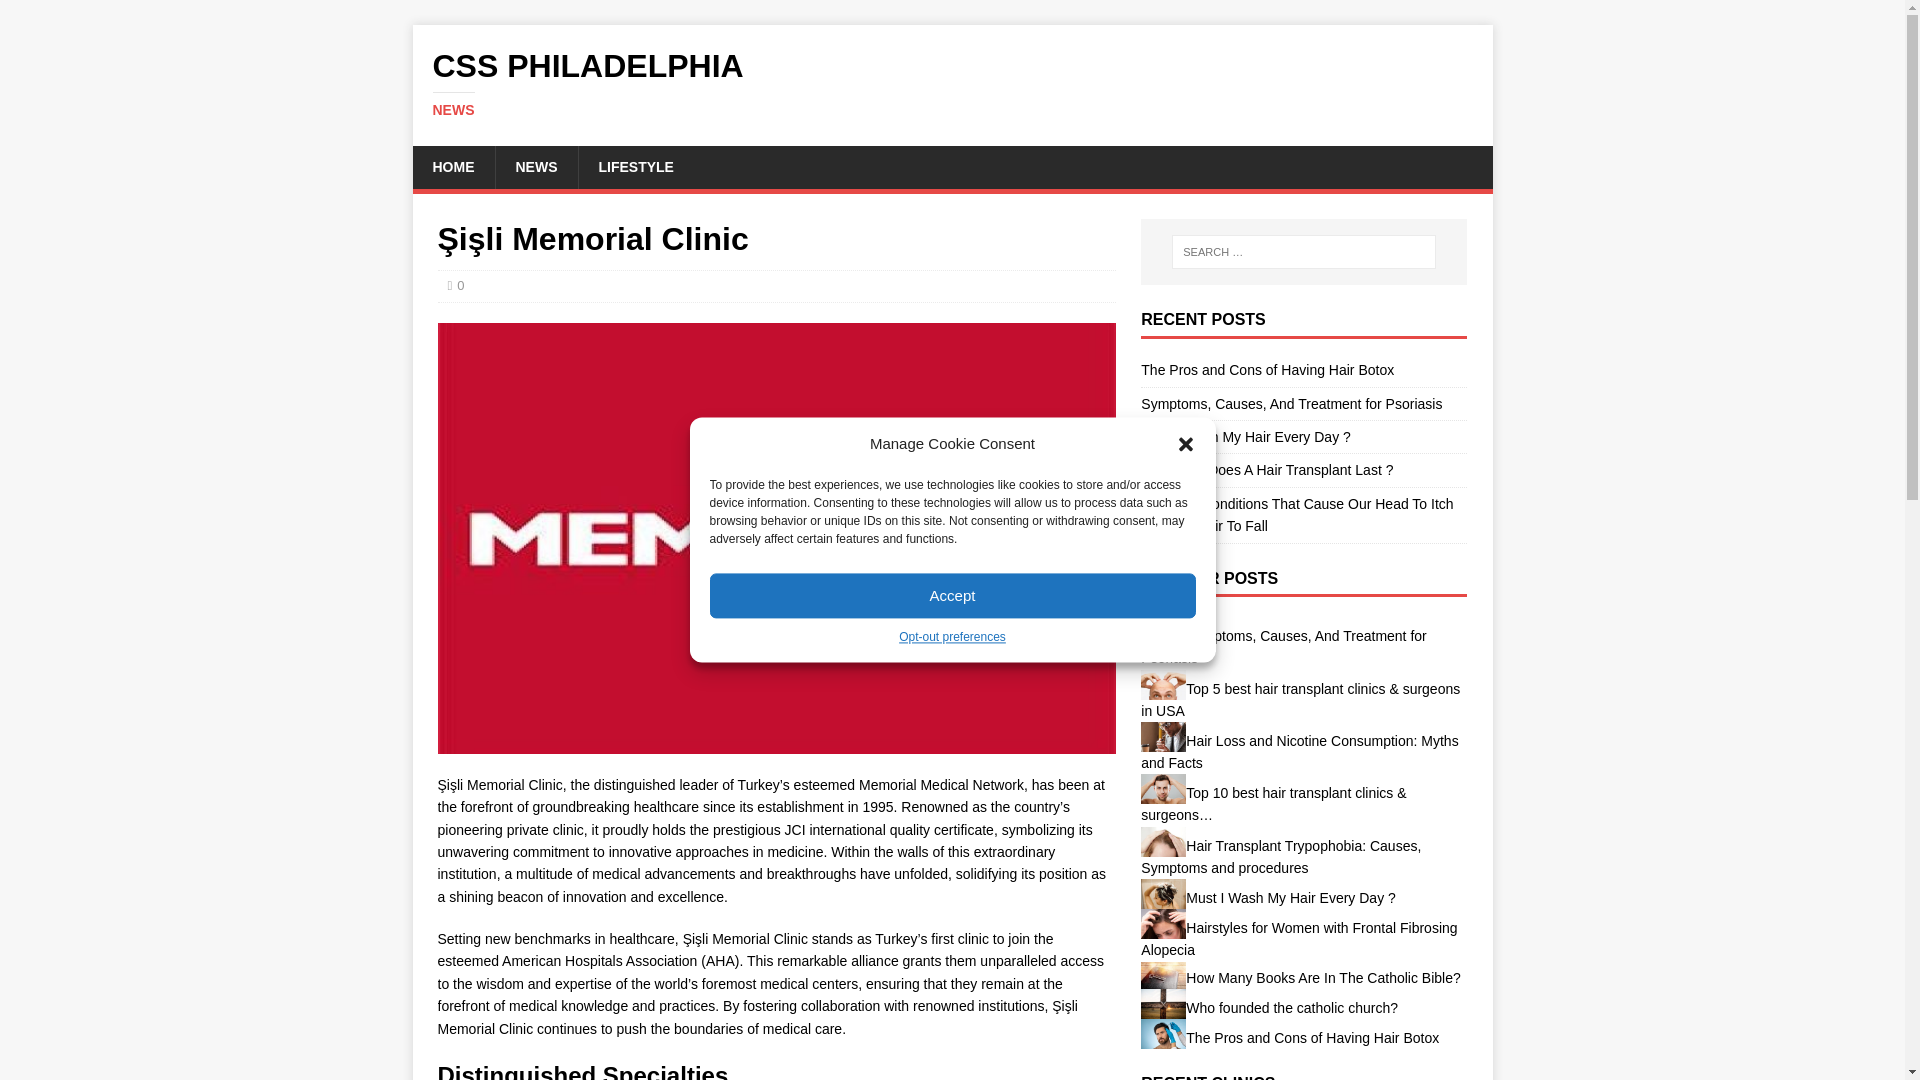 Image resolution: width=1920 pixels, height=1080 pixels. I want to click on NEWS, so click(535, 166).